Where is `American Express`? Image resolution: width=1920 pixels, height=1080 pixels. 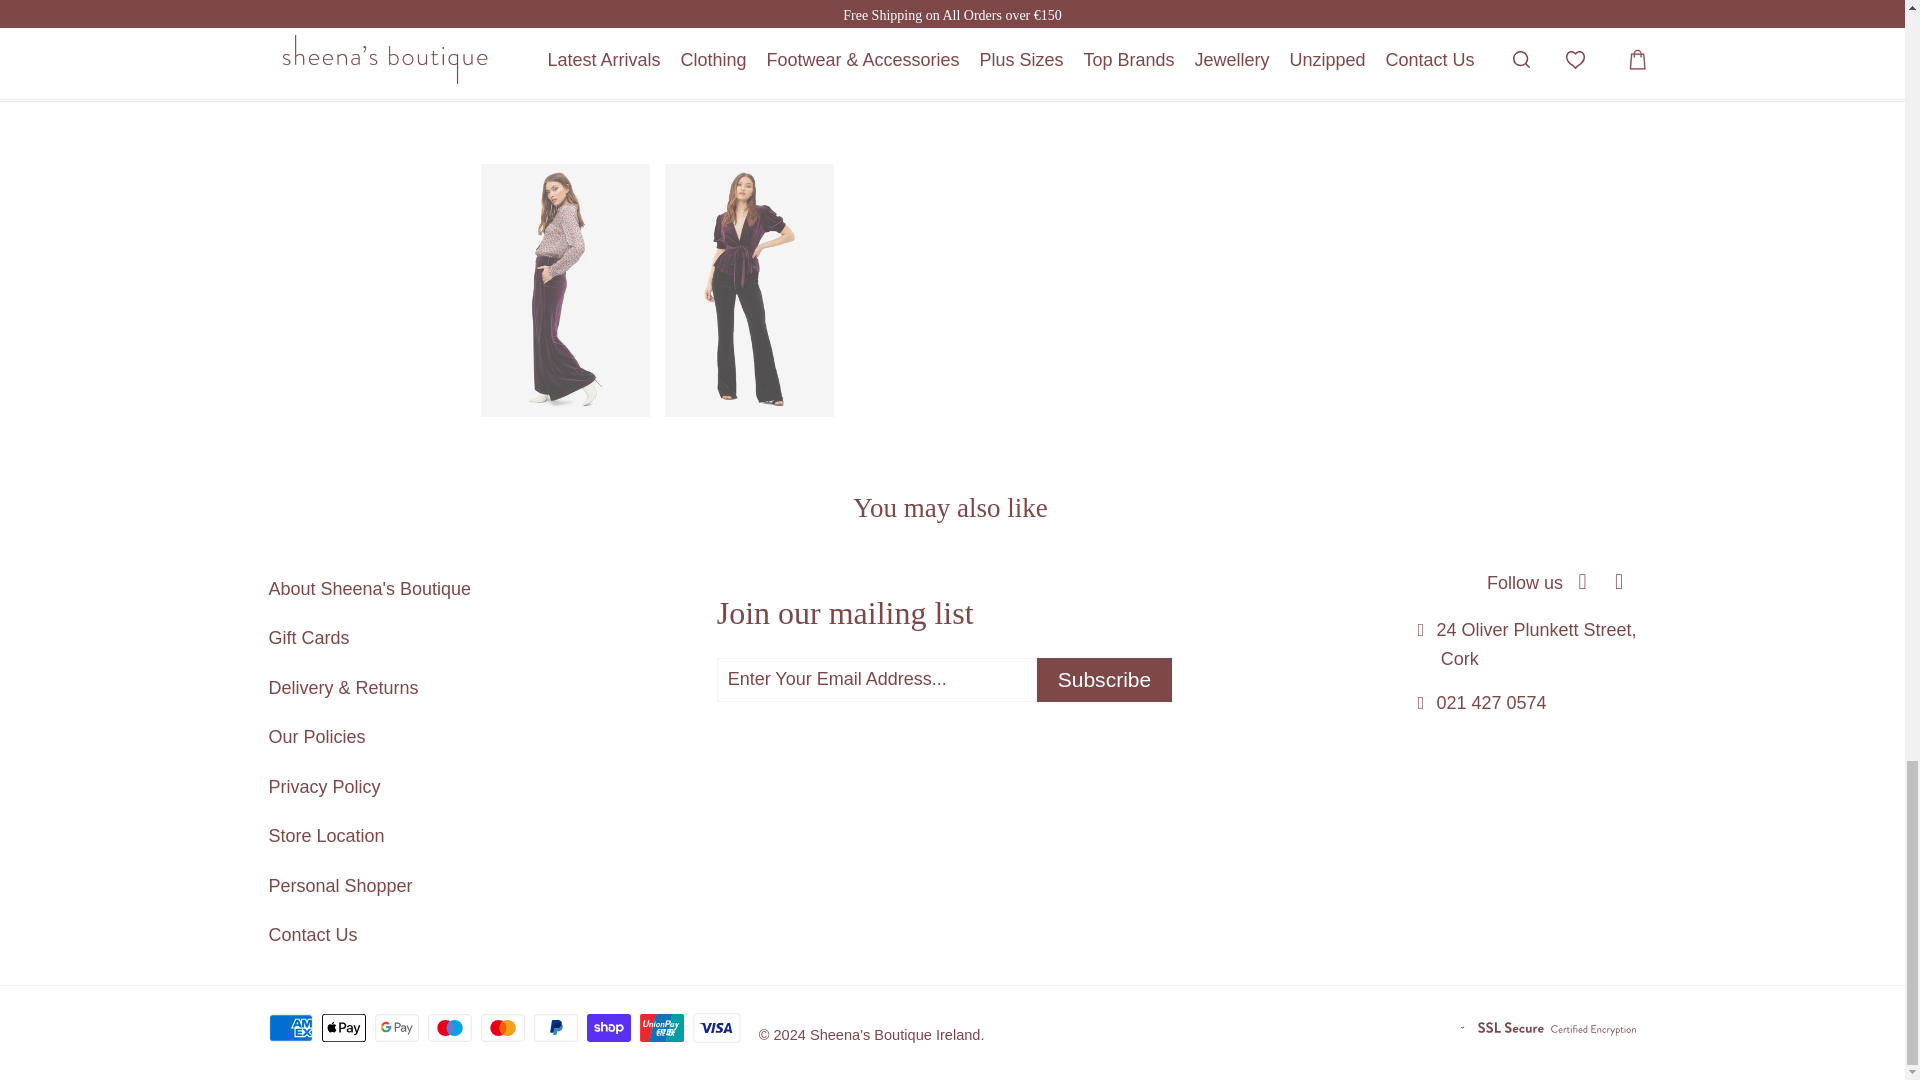 American Express is located at coordinates (292, 1028).